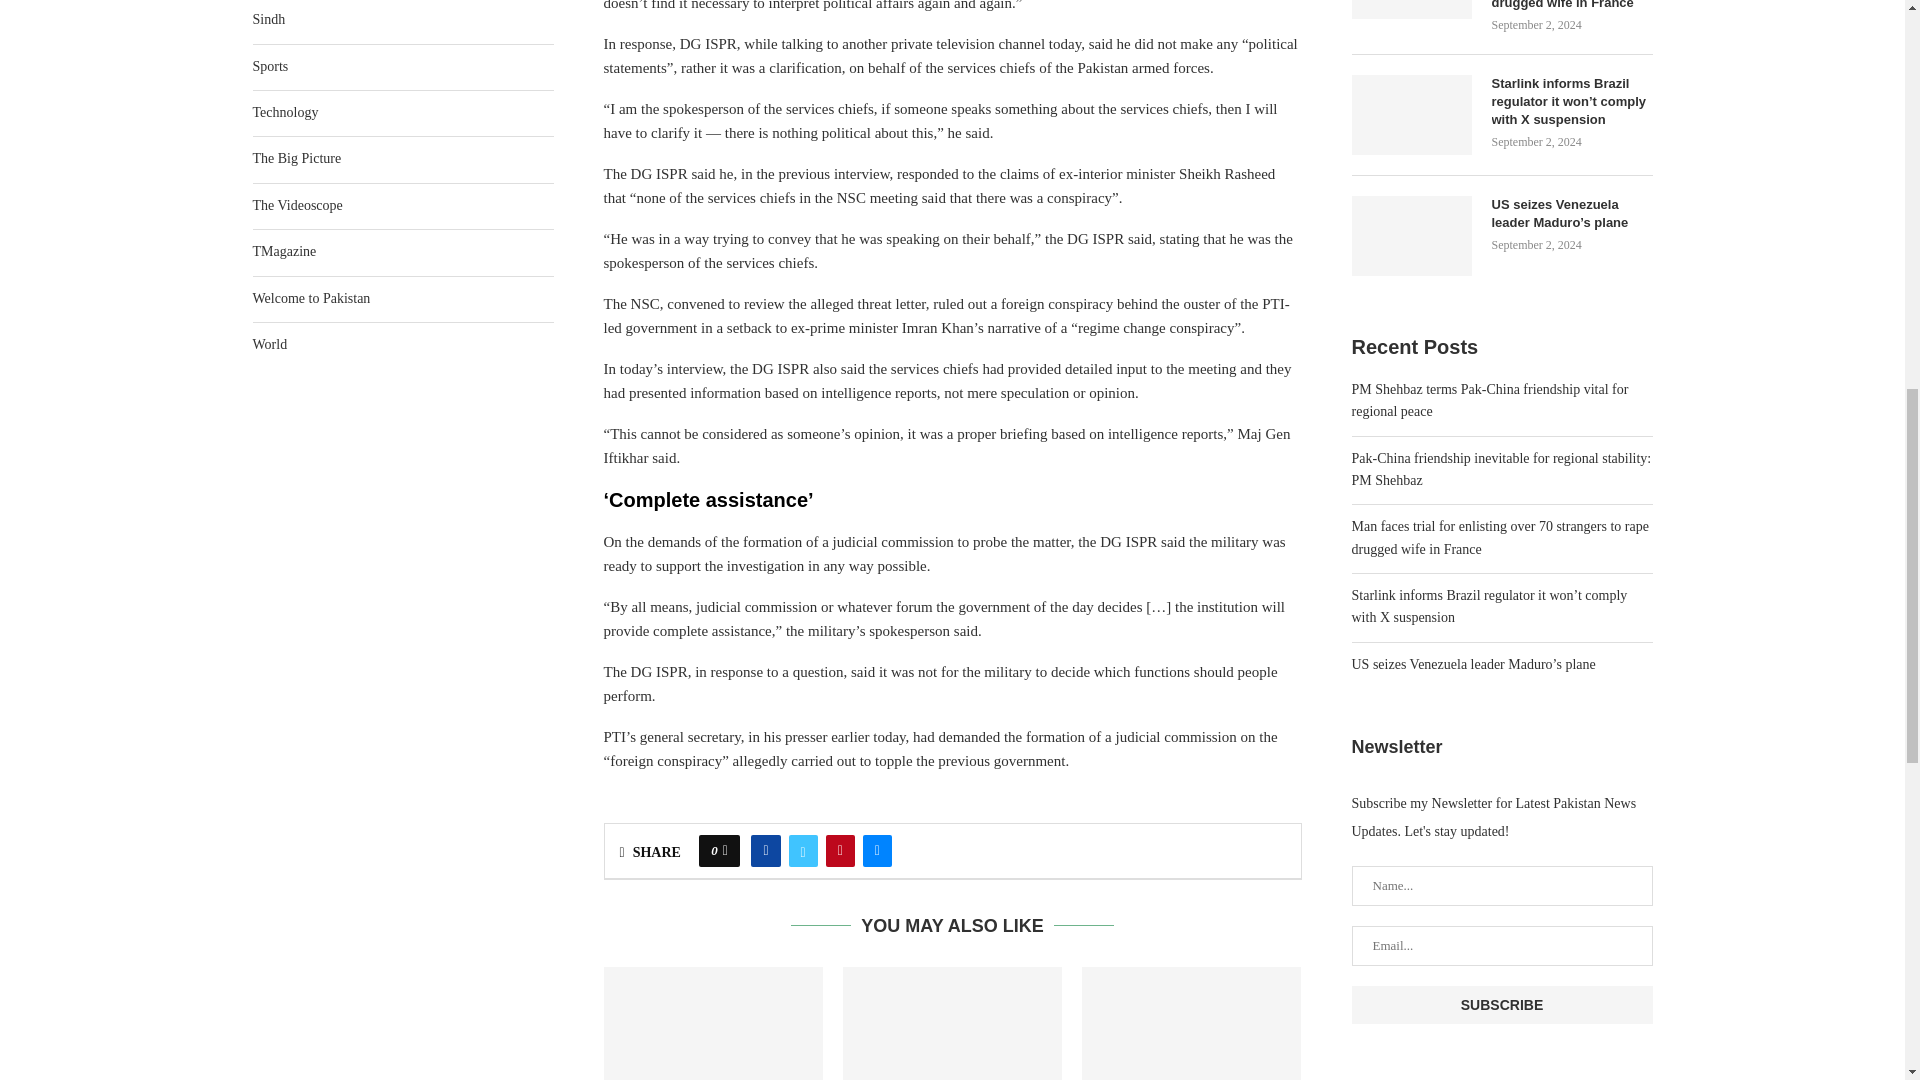  I want to click on Subscribe, so click(1502, 1004).